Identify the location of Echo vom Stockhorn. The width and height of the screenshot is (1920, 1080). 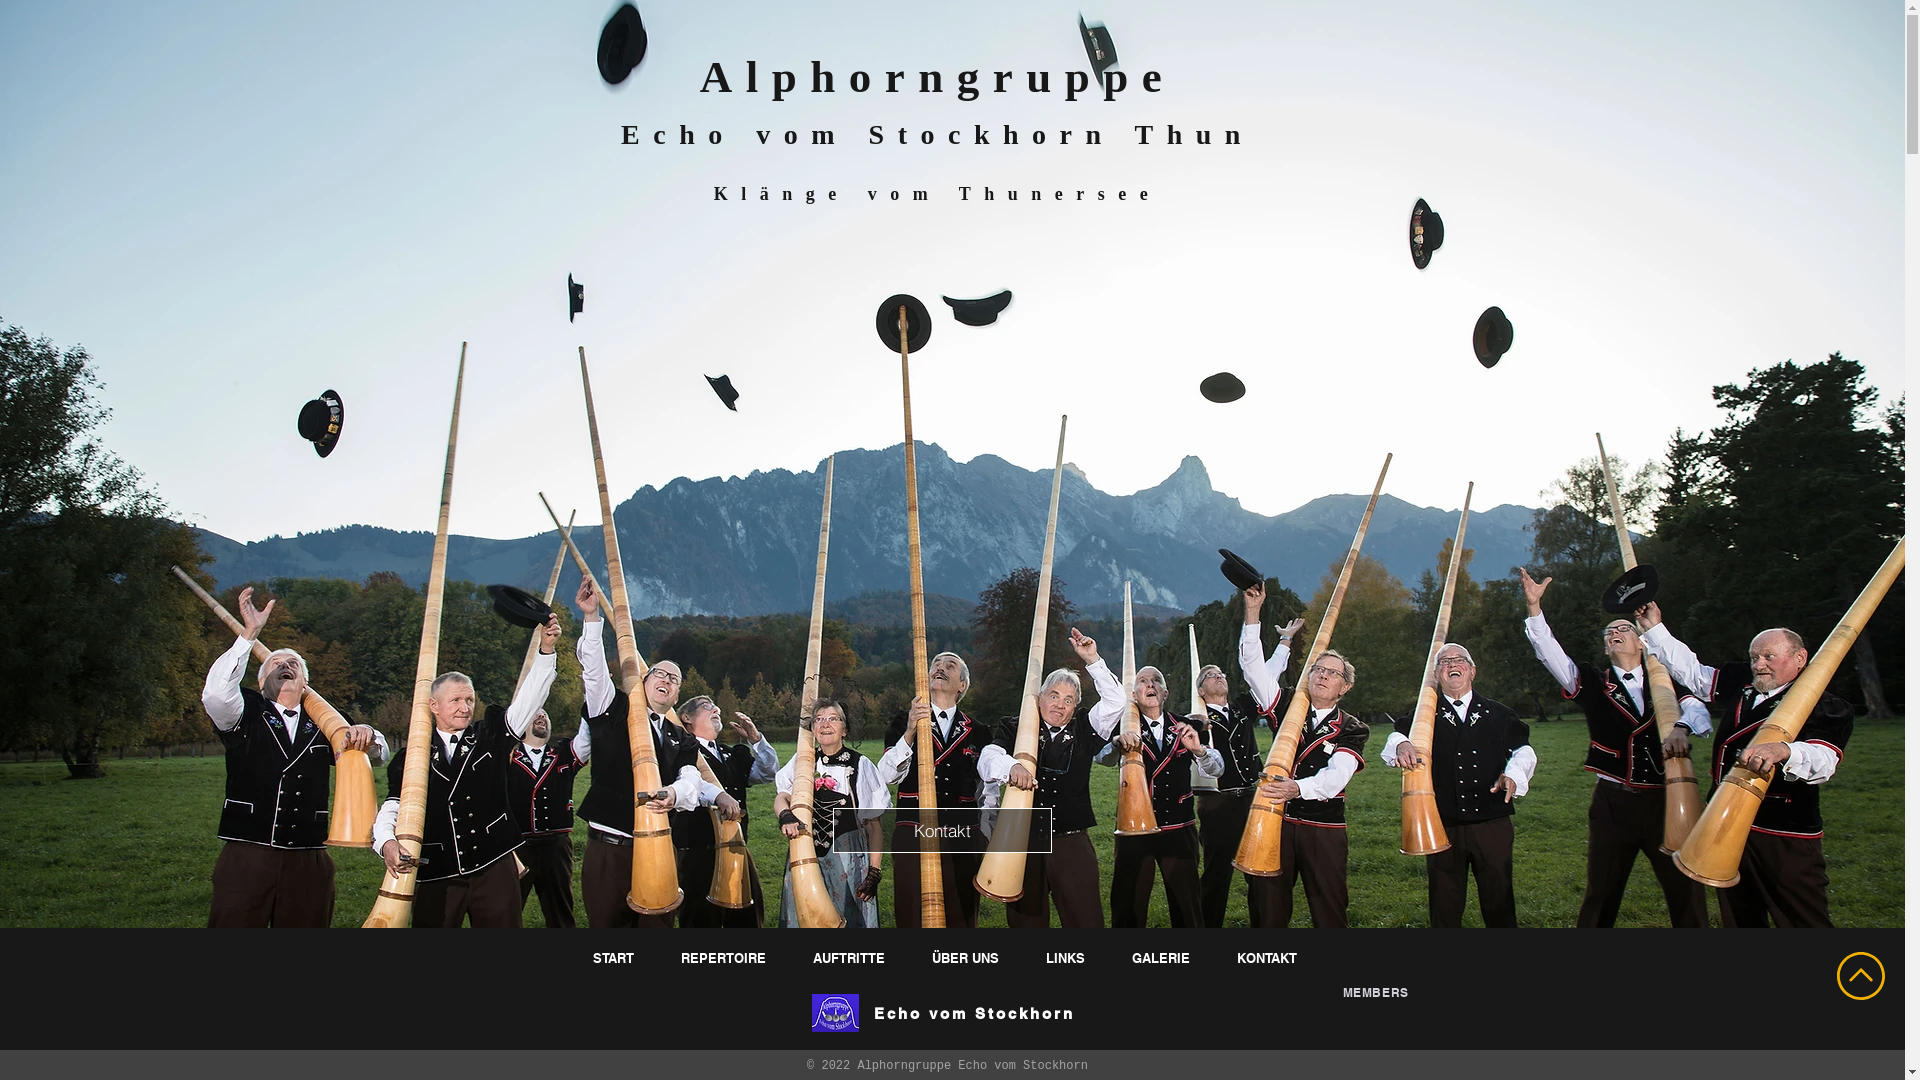
(974, 1014).